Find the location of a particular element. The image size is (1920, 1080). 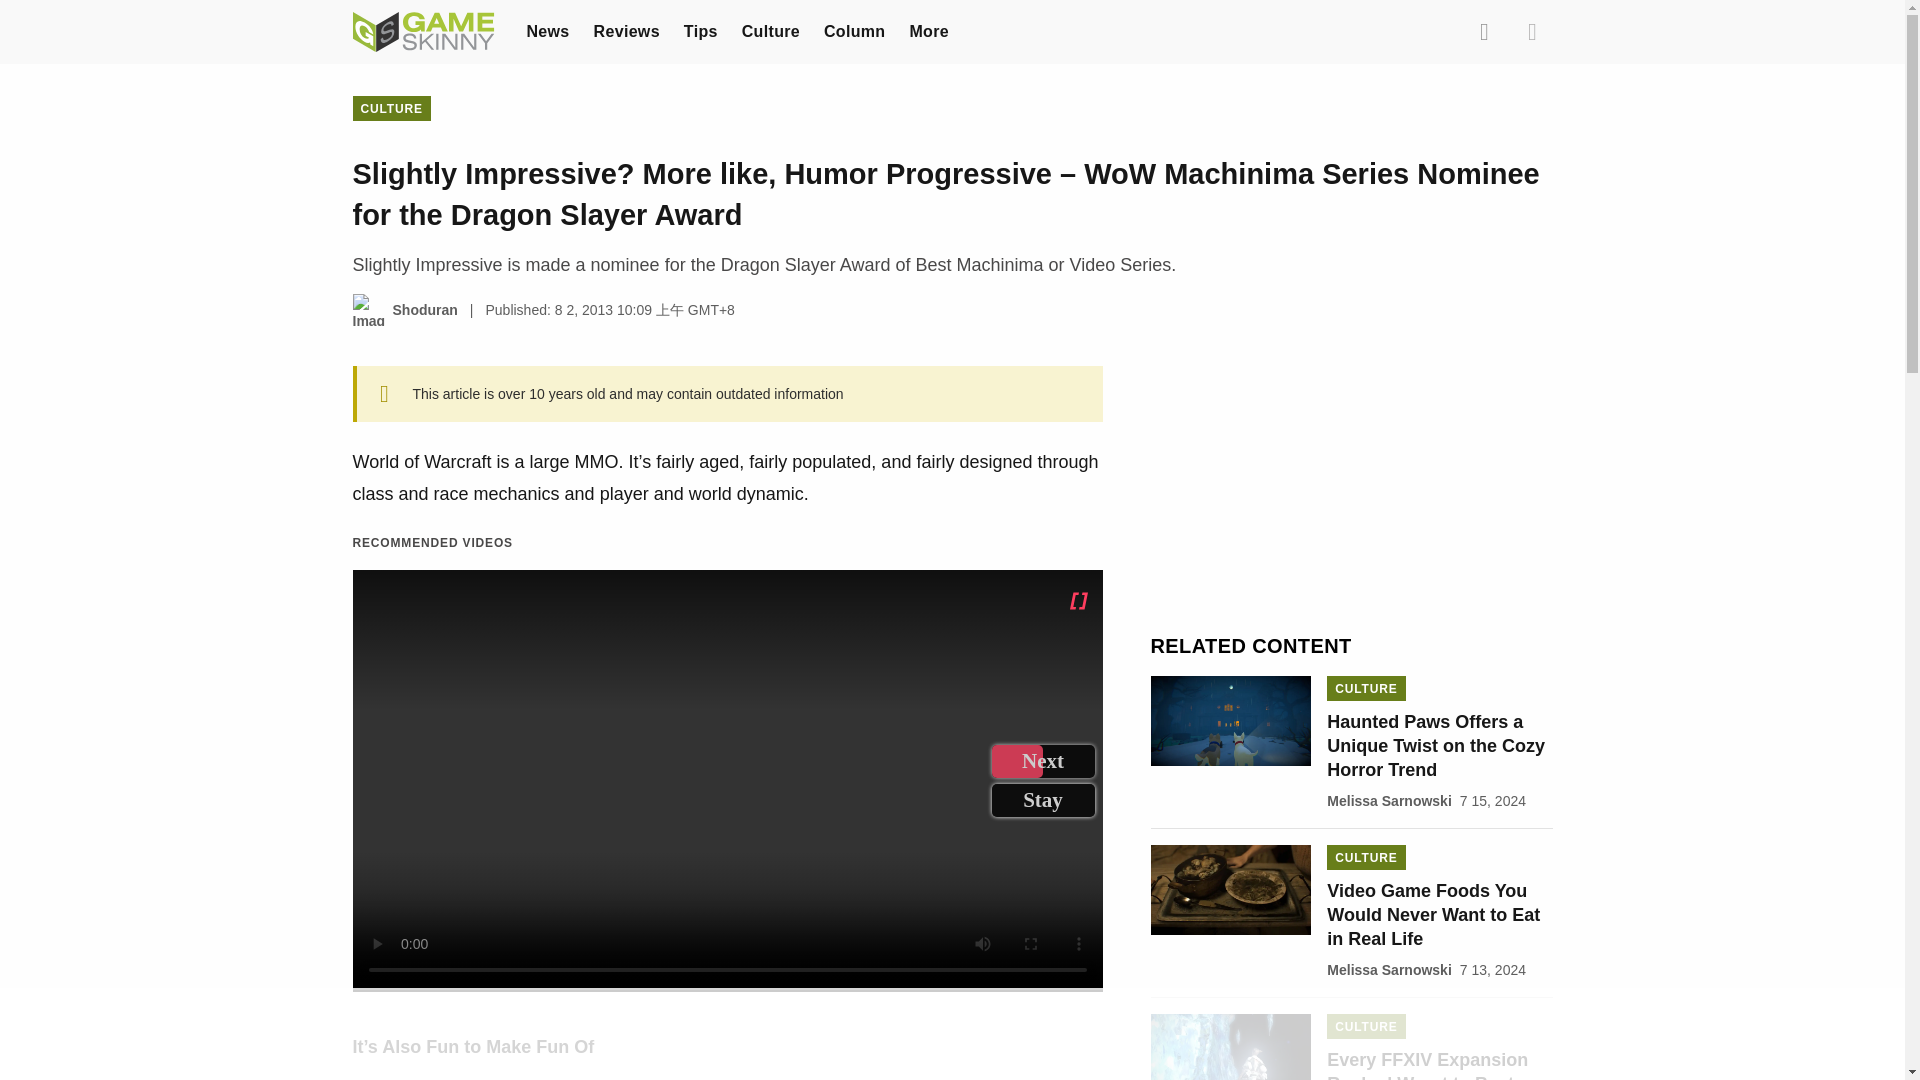

Search is located at coordinates (1483, 31).